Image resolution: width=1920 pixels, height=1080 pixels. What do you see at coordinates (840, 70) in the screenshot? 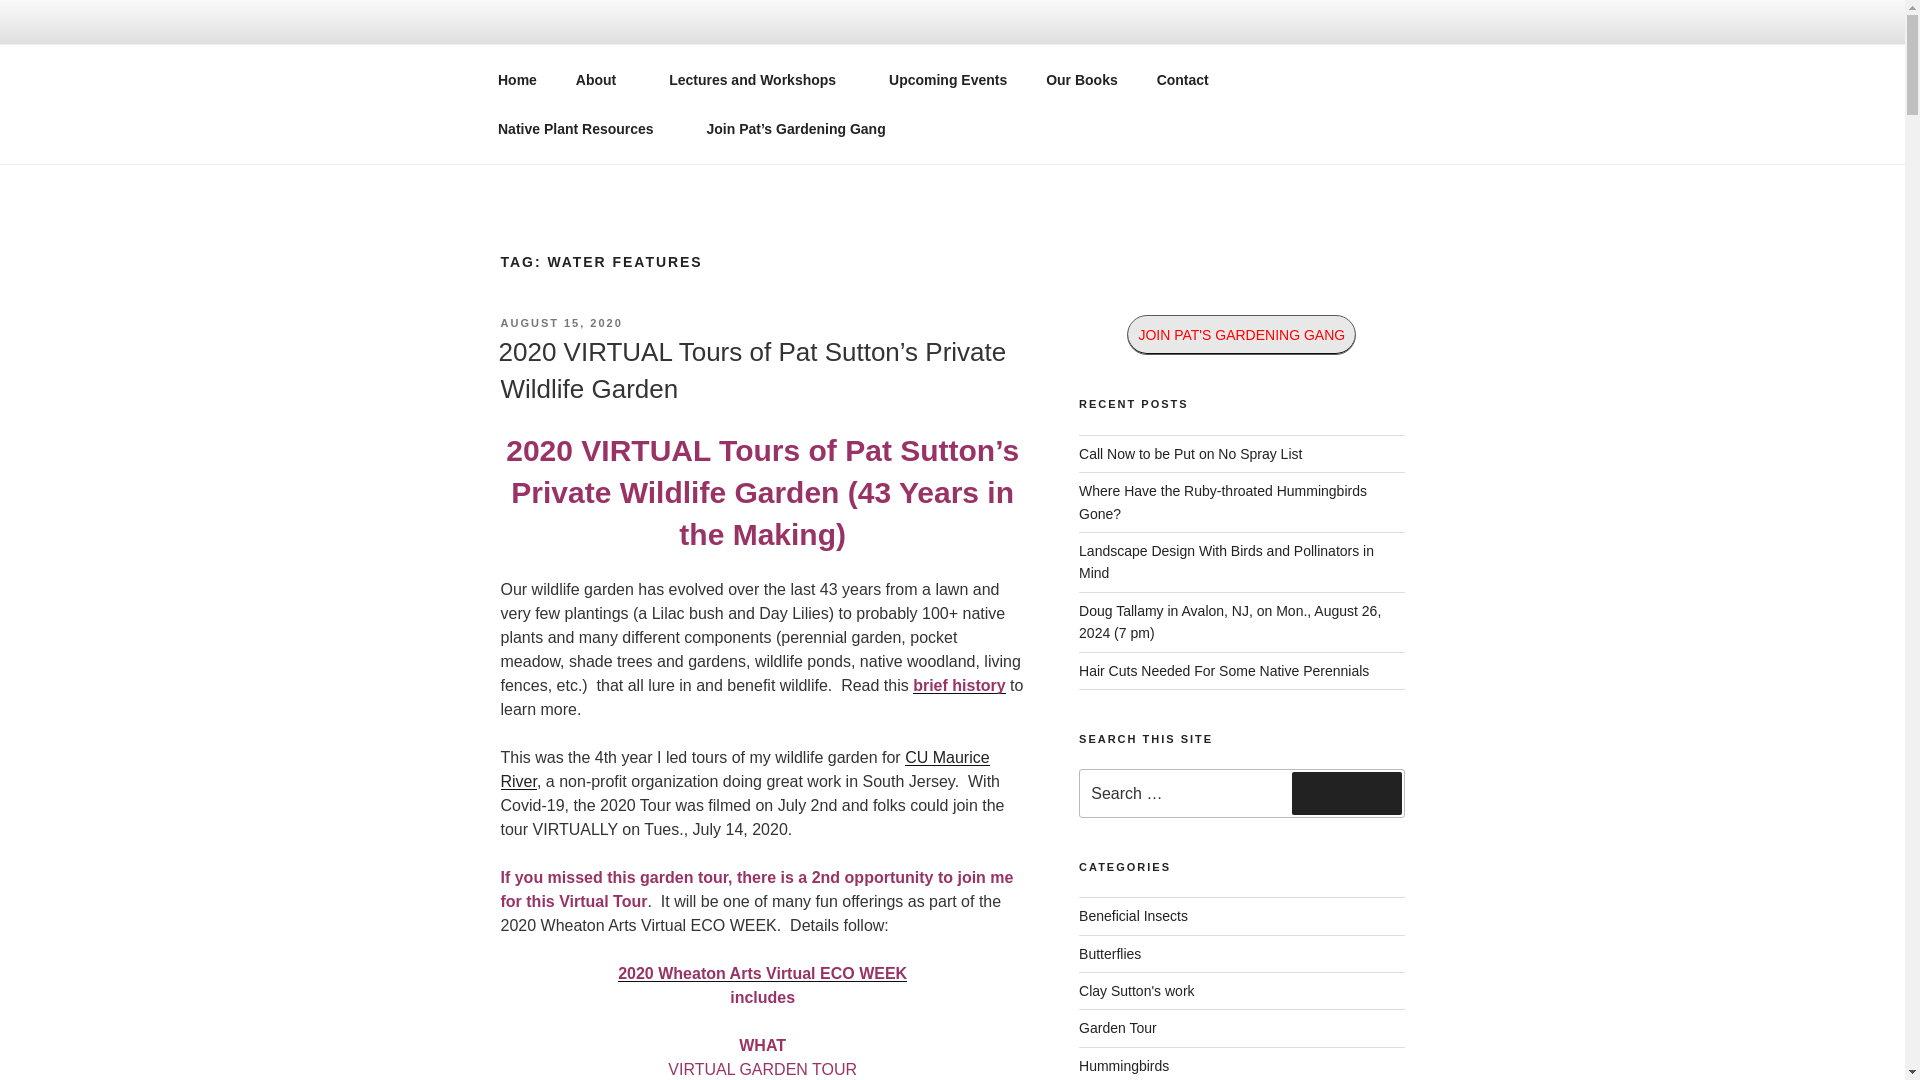
I see `PAT SUTTON'S WILDLIFE GARDEN` at bounding box center [840, 70].